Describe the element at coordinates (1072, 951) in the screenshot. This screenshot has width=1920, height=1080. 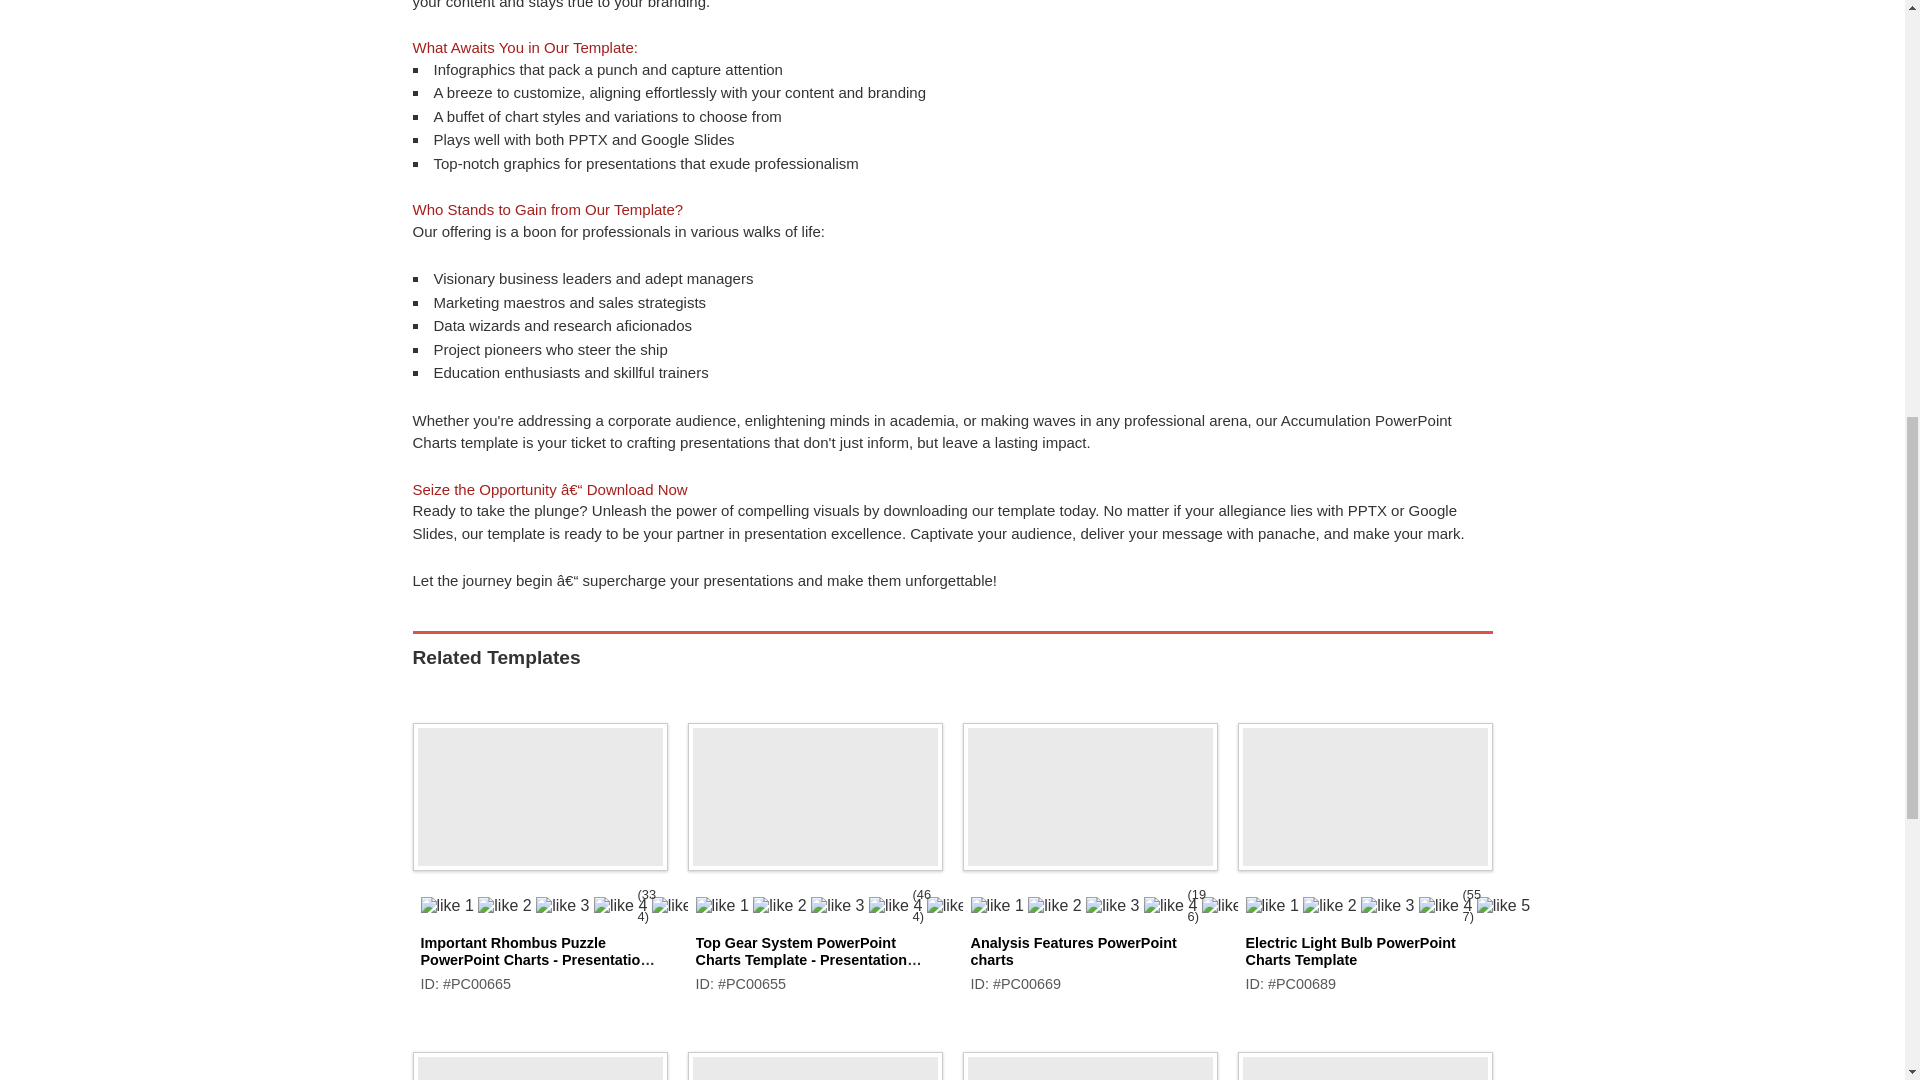
I see `Analysis Features PowerPoint charts` at that location.